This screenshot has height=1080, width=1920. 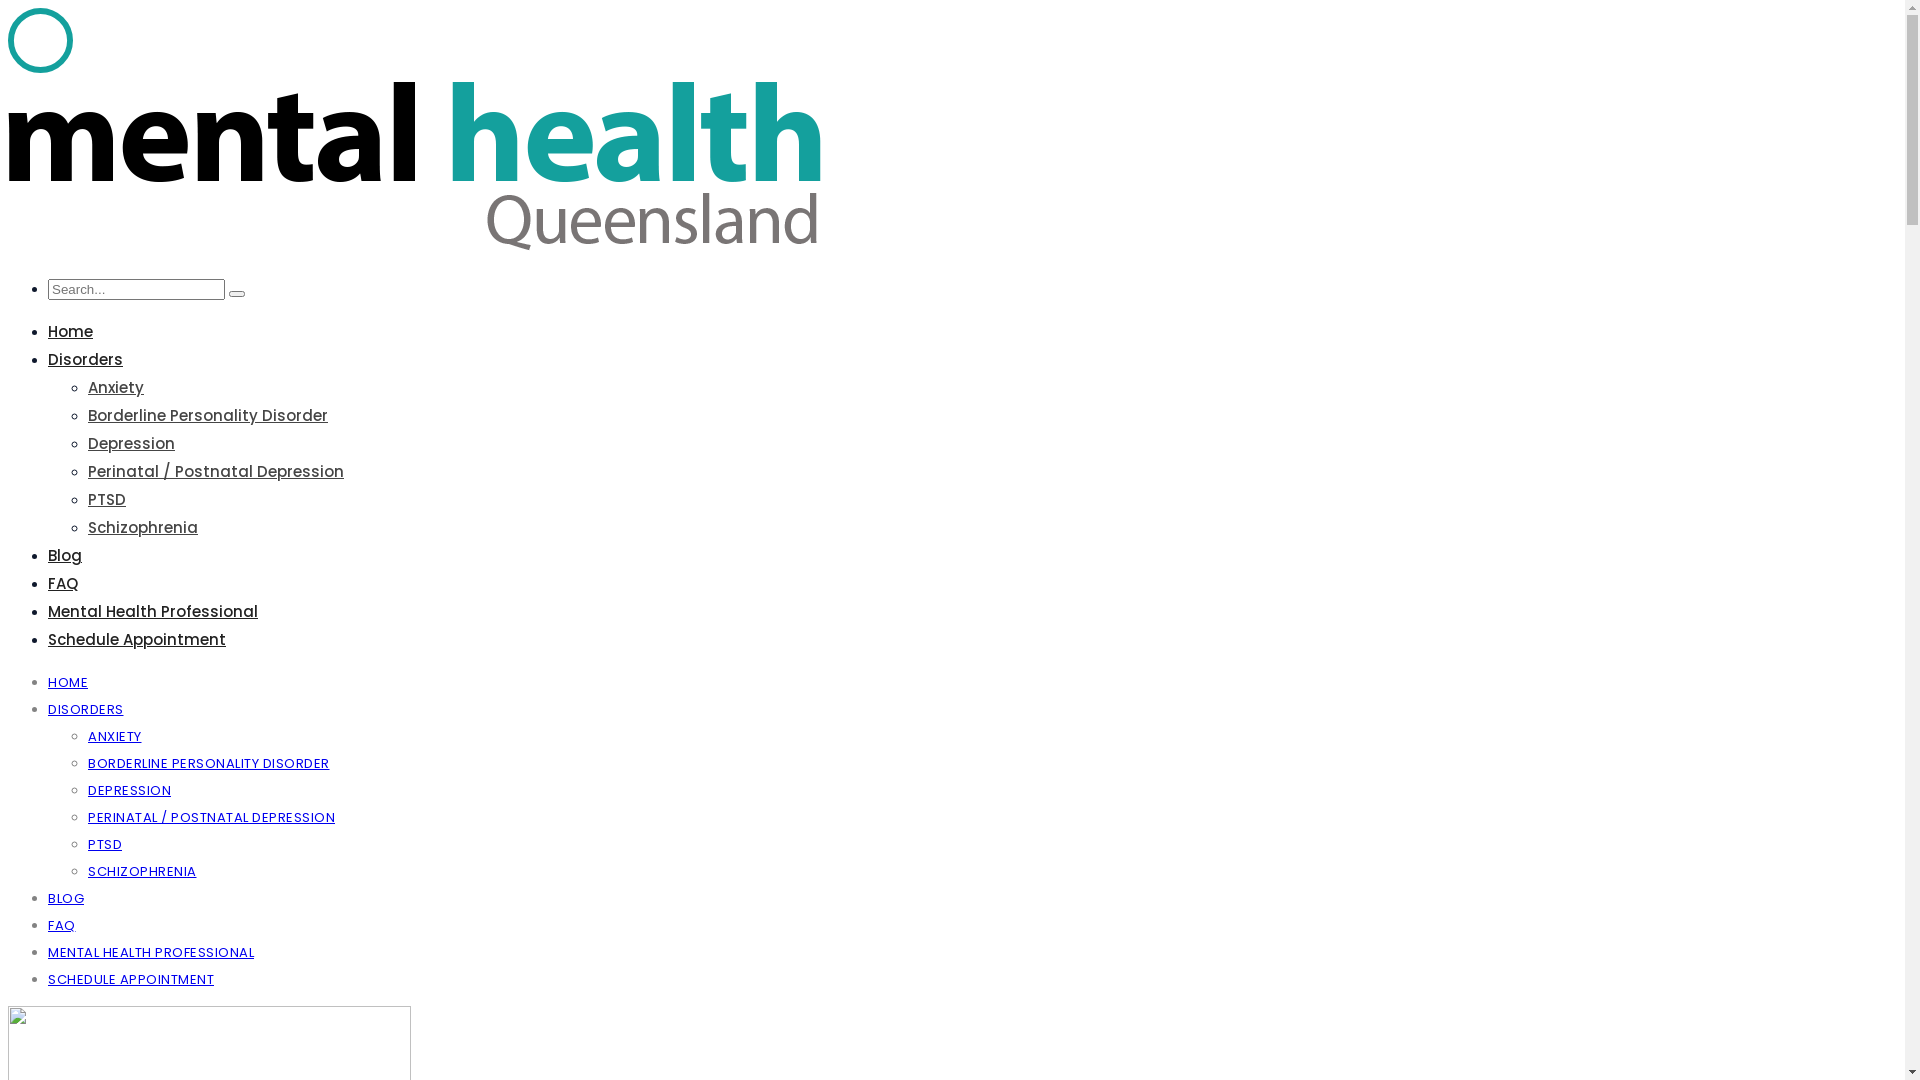 I want to click on FAQ, so click(x=63, y=584).